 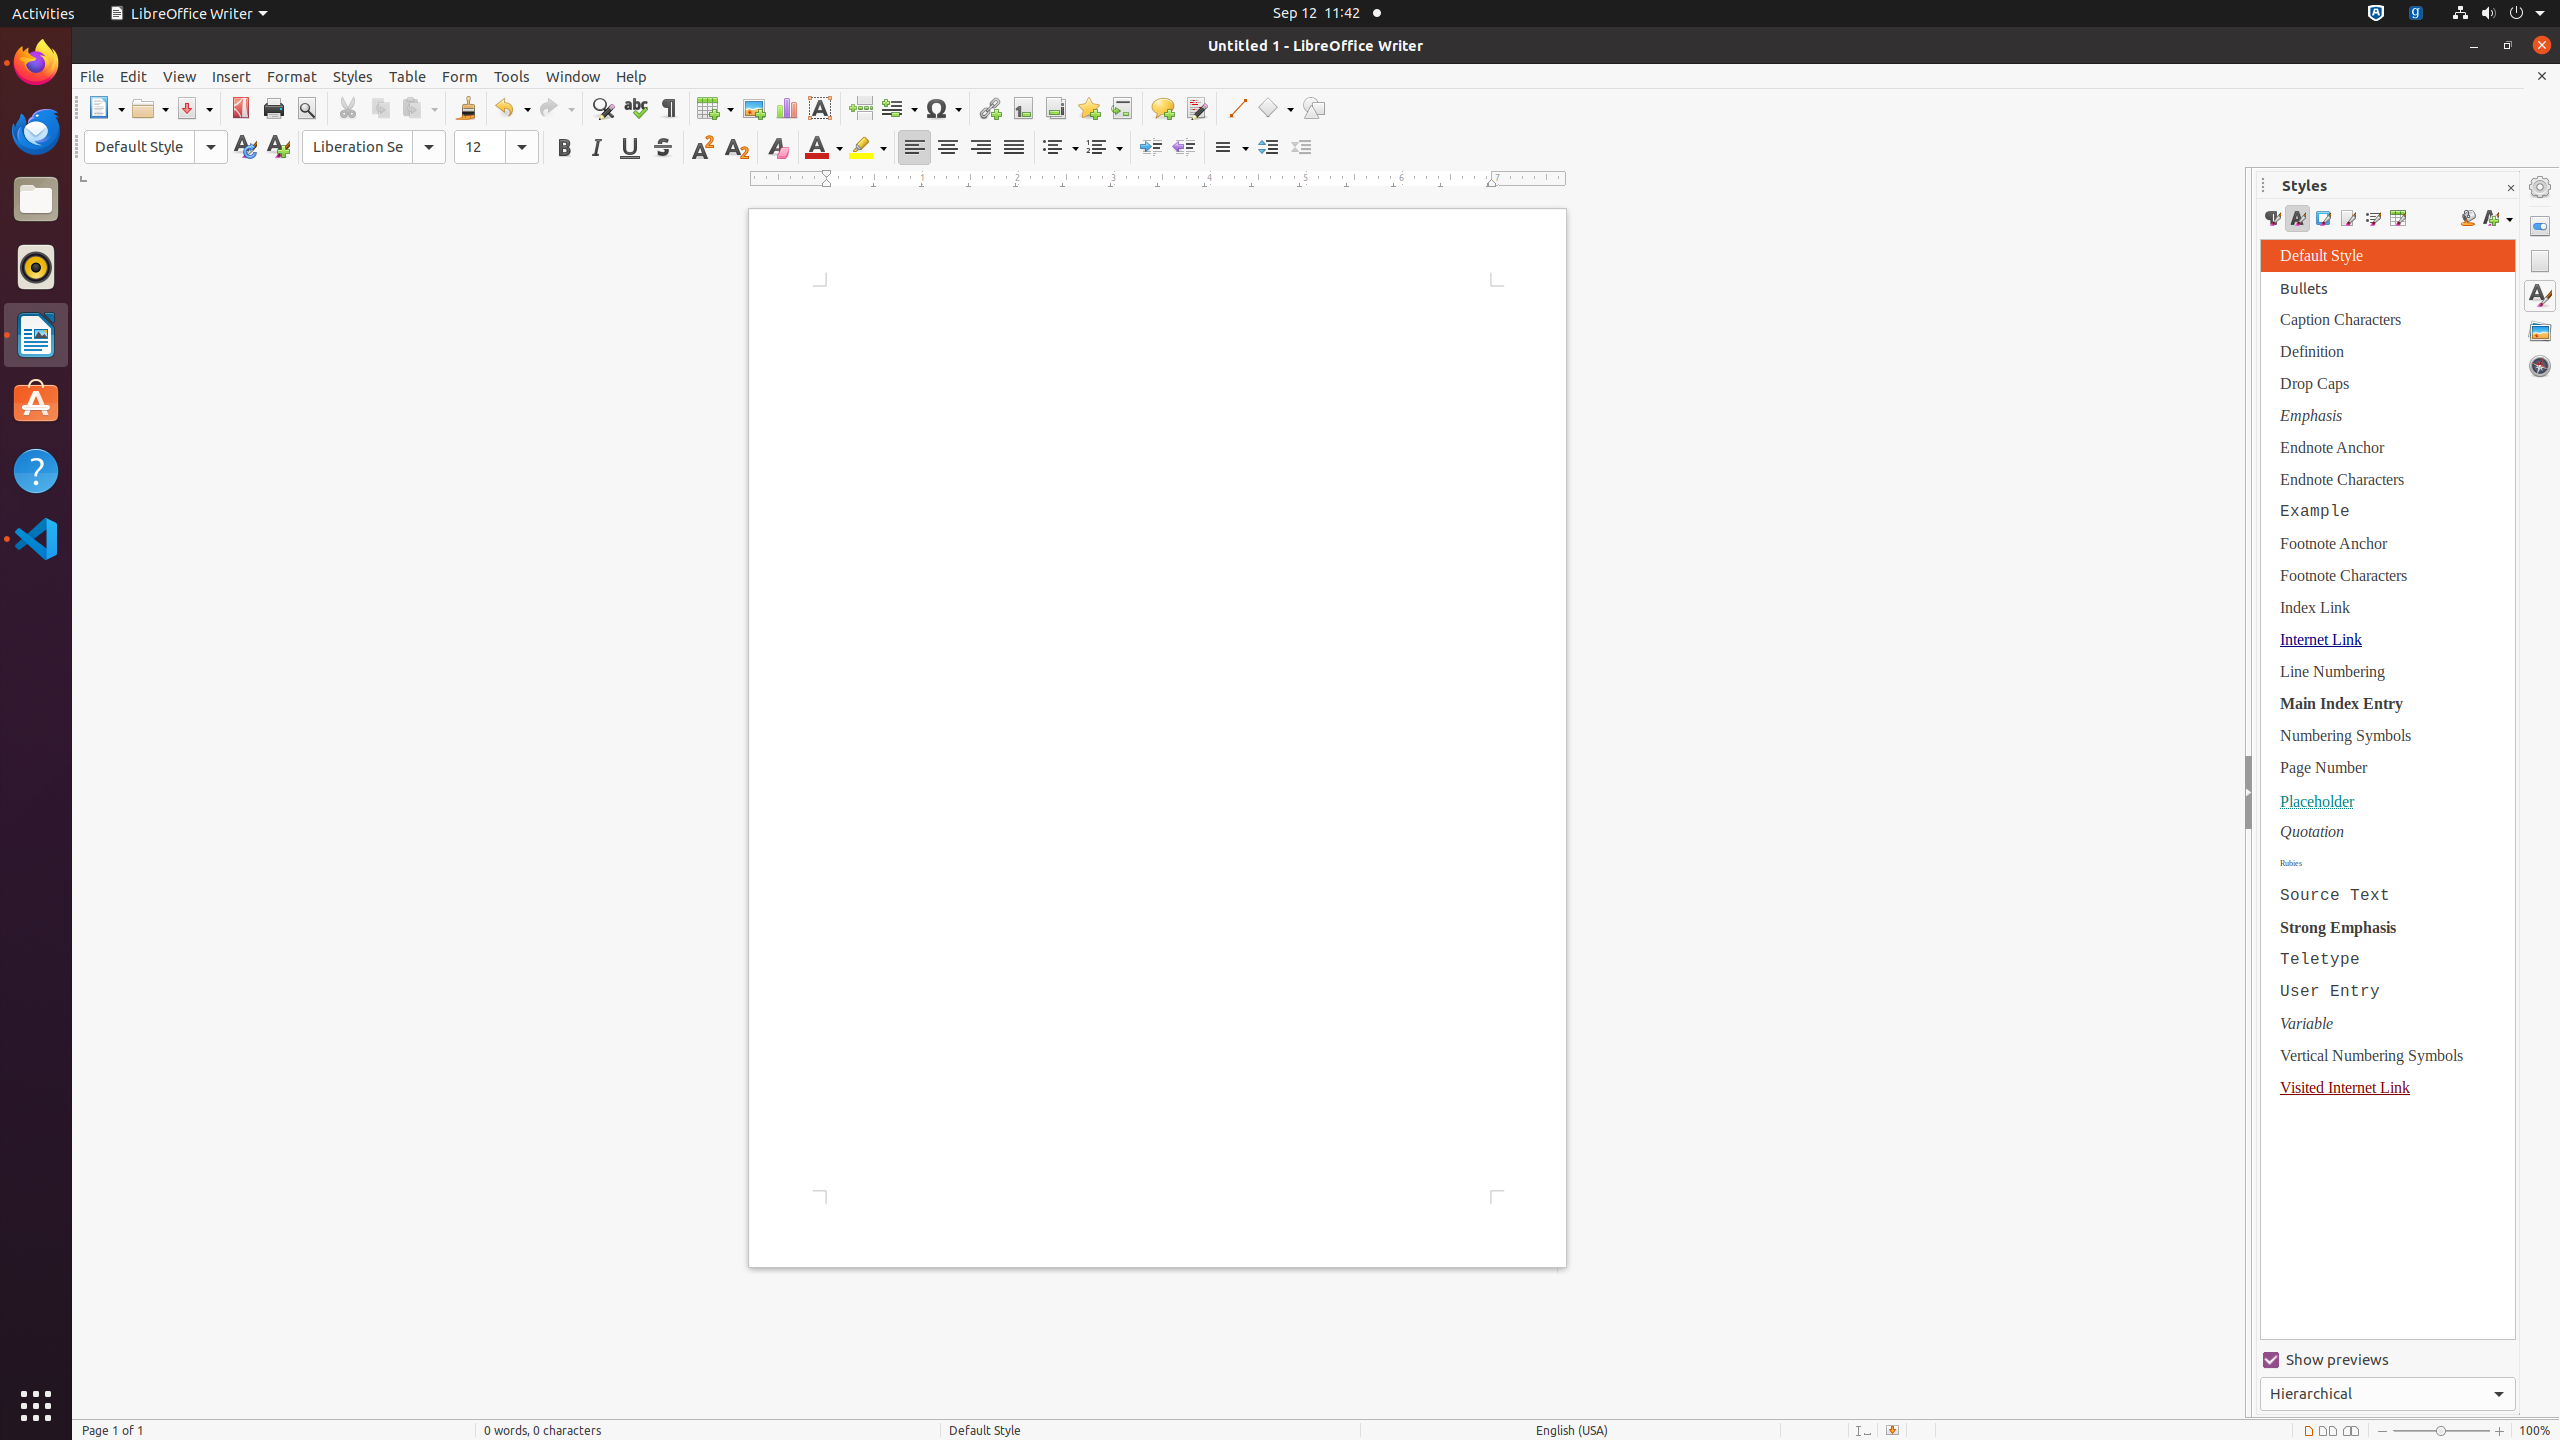 I want to click on Subscript, so click(x=736, y=148).